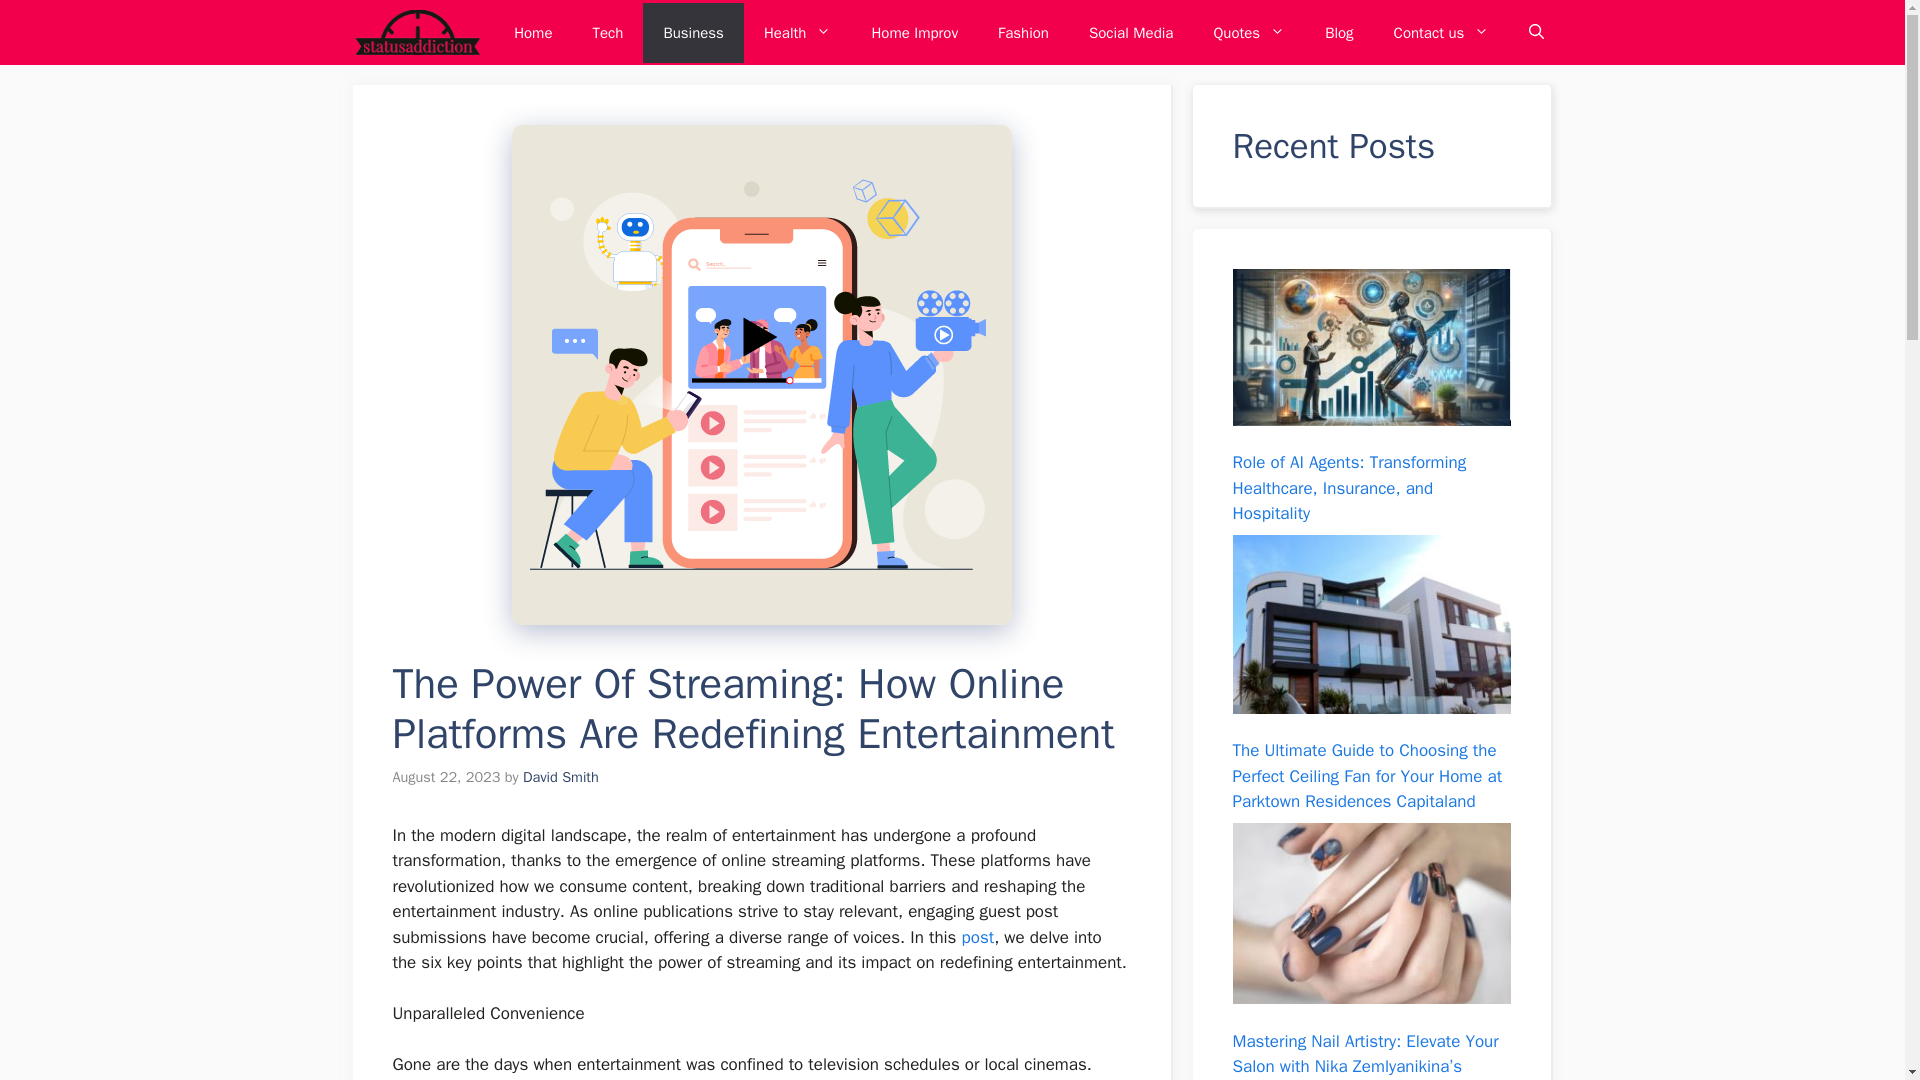  I want to click on Home, so click(532, 32).